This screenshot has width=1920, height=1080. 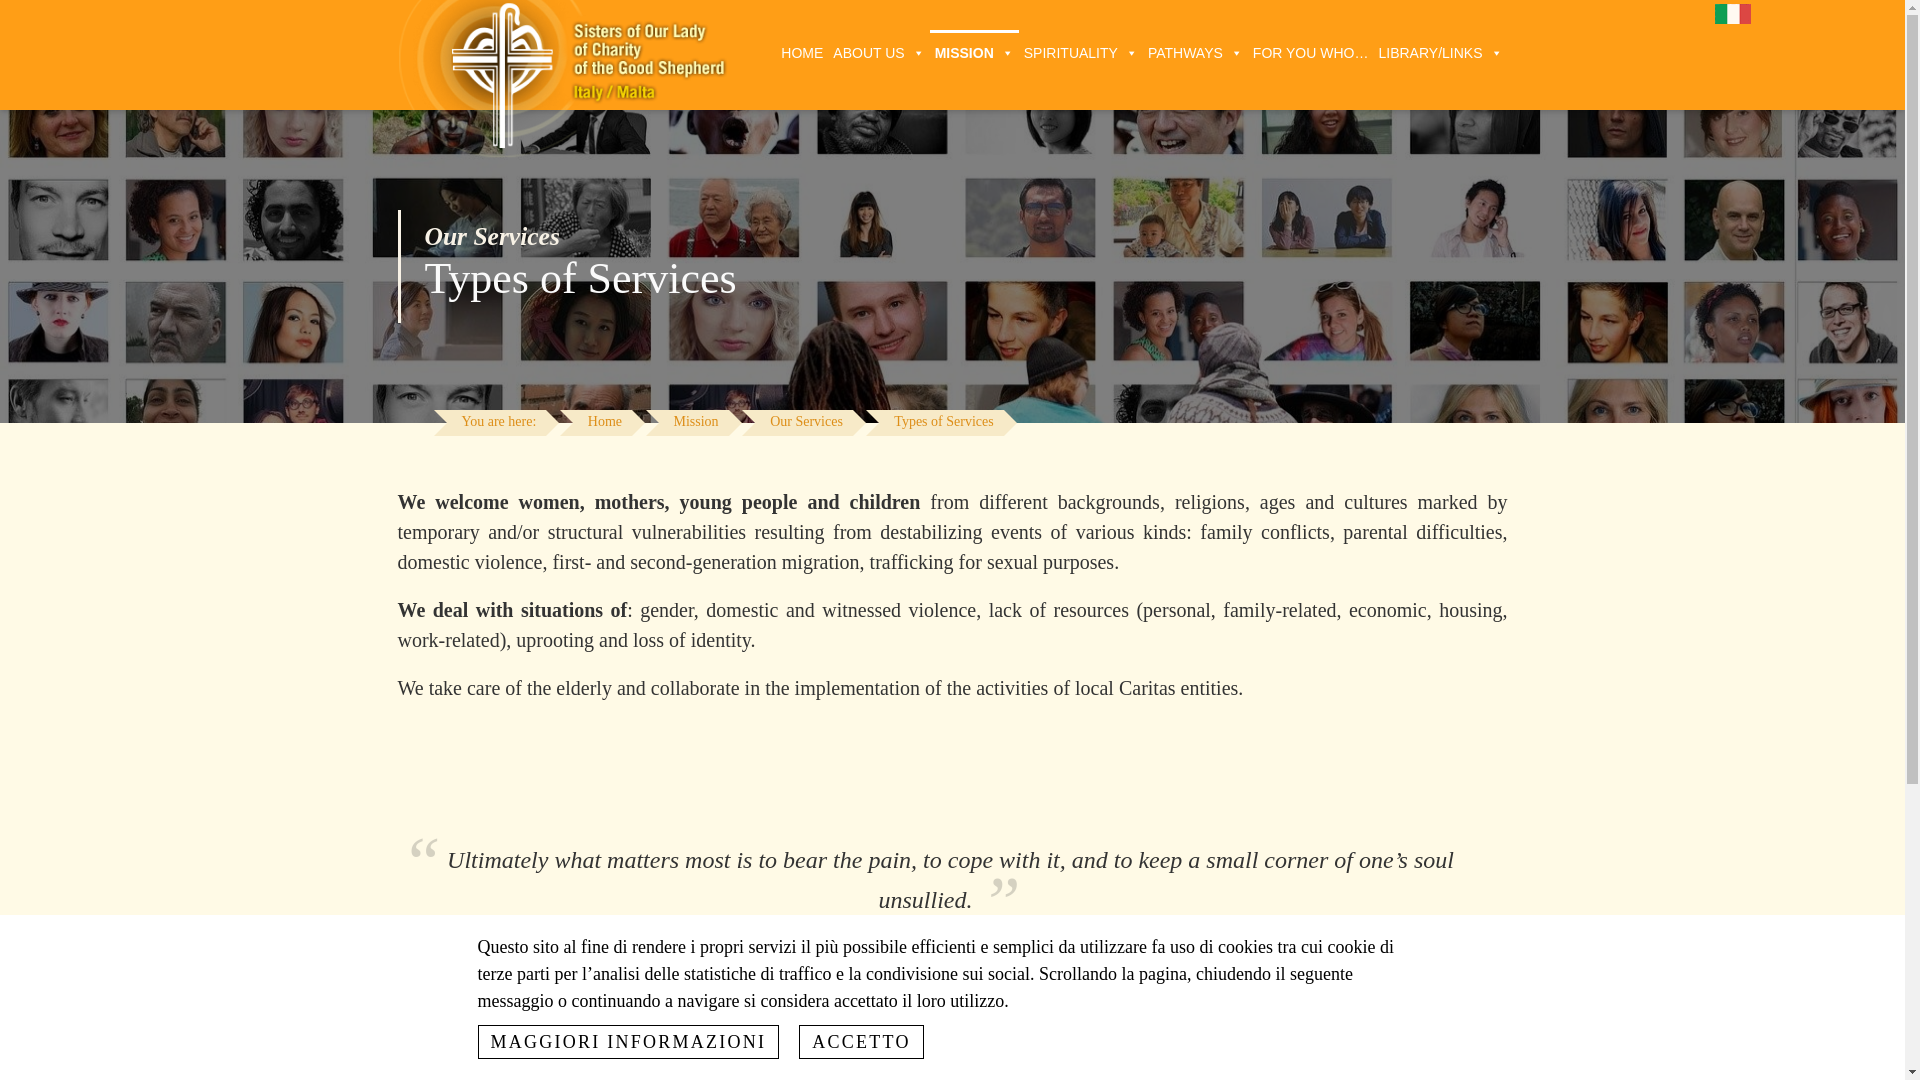 I want to click on HOME, so click(x=801, y=50).